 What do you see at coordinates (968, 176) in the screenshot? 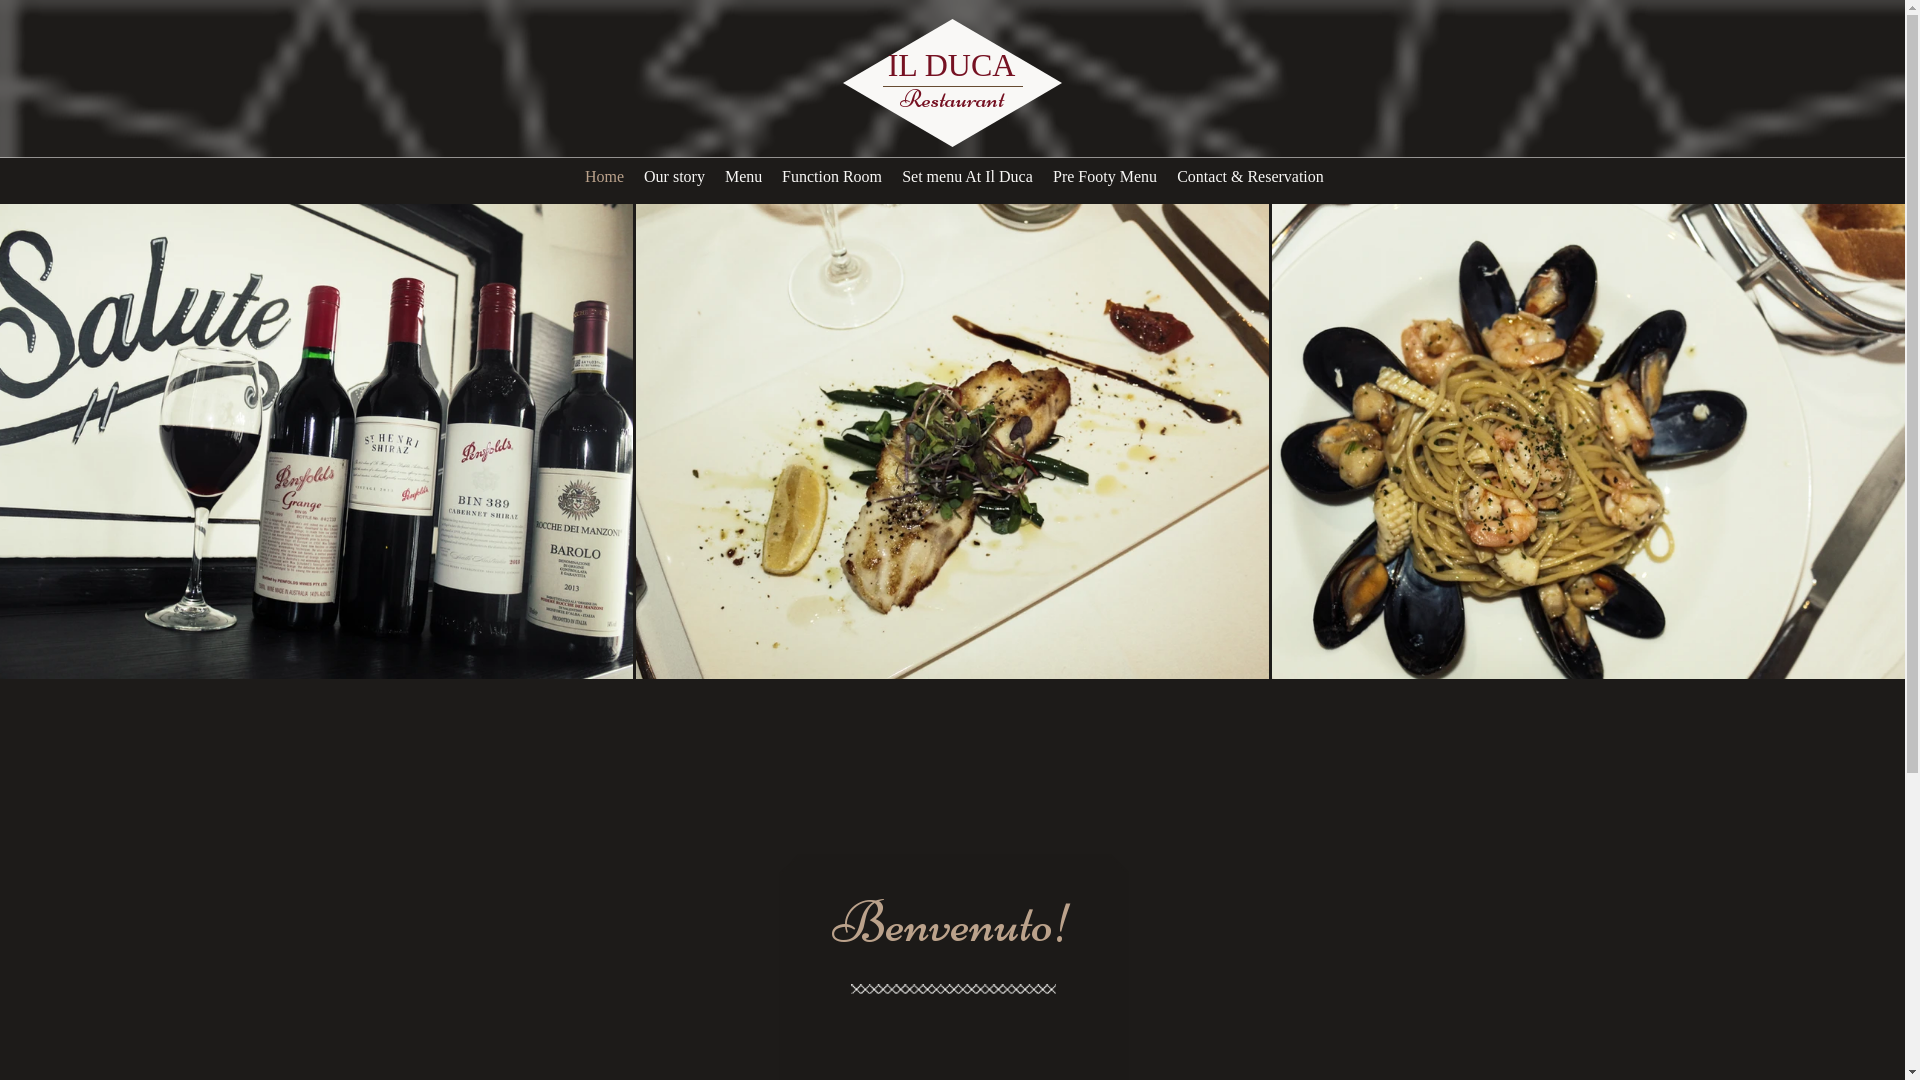
I see `Set menu At Il Duca` at bounding box center [968, 176].